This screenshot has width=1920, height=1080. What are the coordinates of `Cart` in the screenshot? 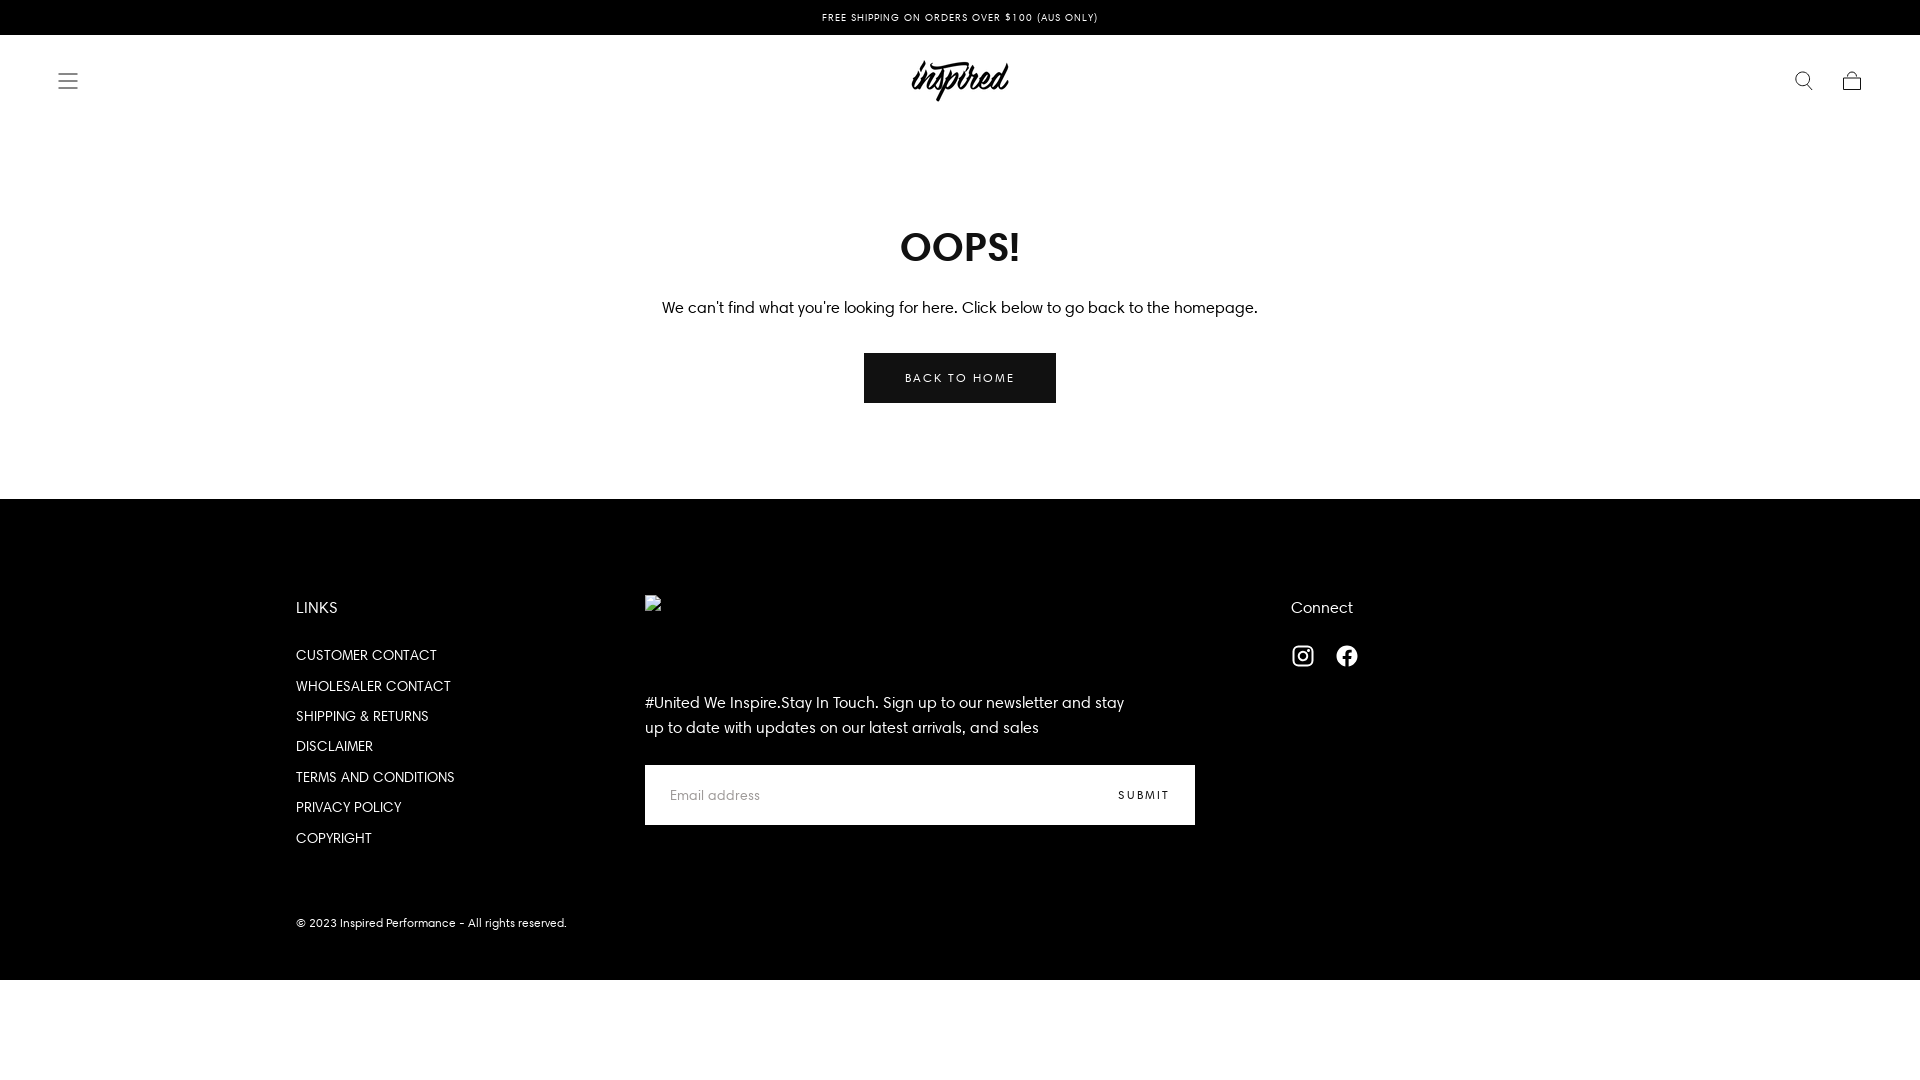 It's located at (1852, 81).